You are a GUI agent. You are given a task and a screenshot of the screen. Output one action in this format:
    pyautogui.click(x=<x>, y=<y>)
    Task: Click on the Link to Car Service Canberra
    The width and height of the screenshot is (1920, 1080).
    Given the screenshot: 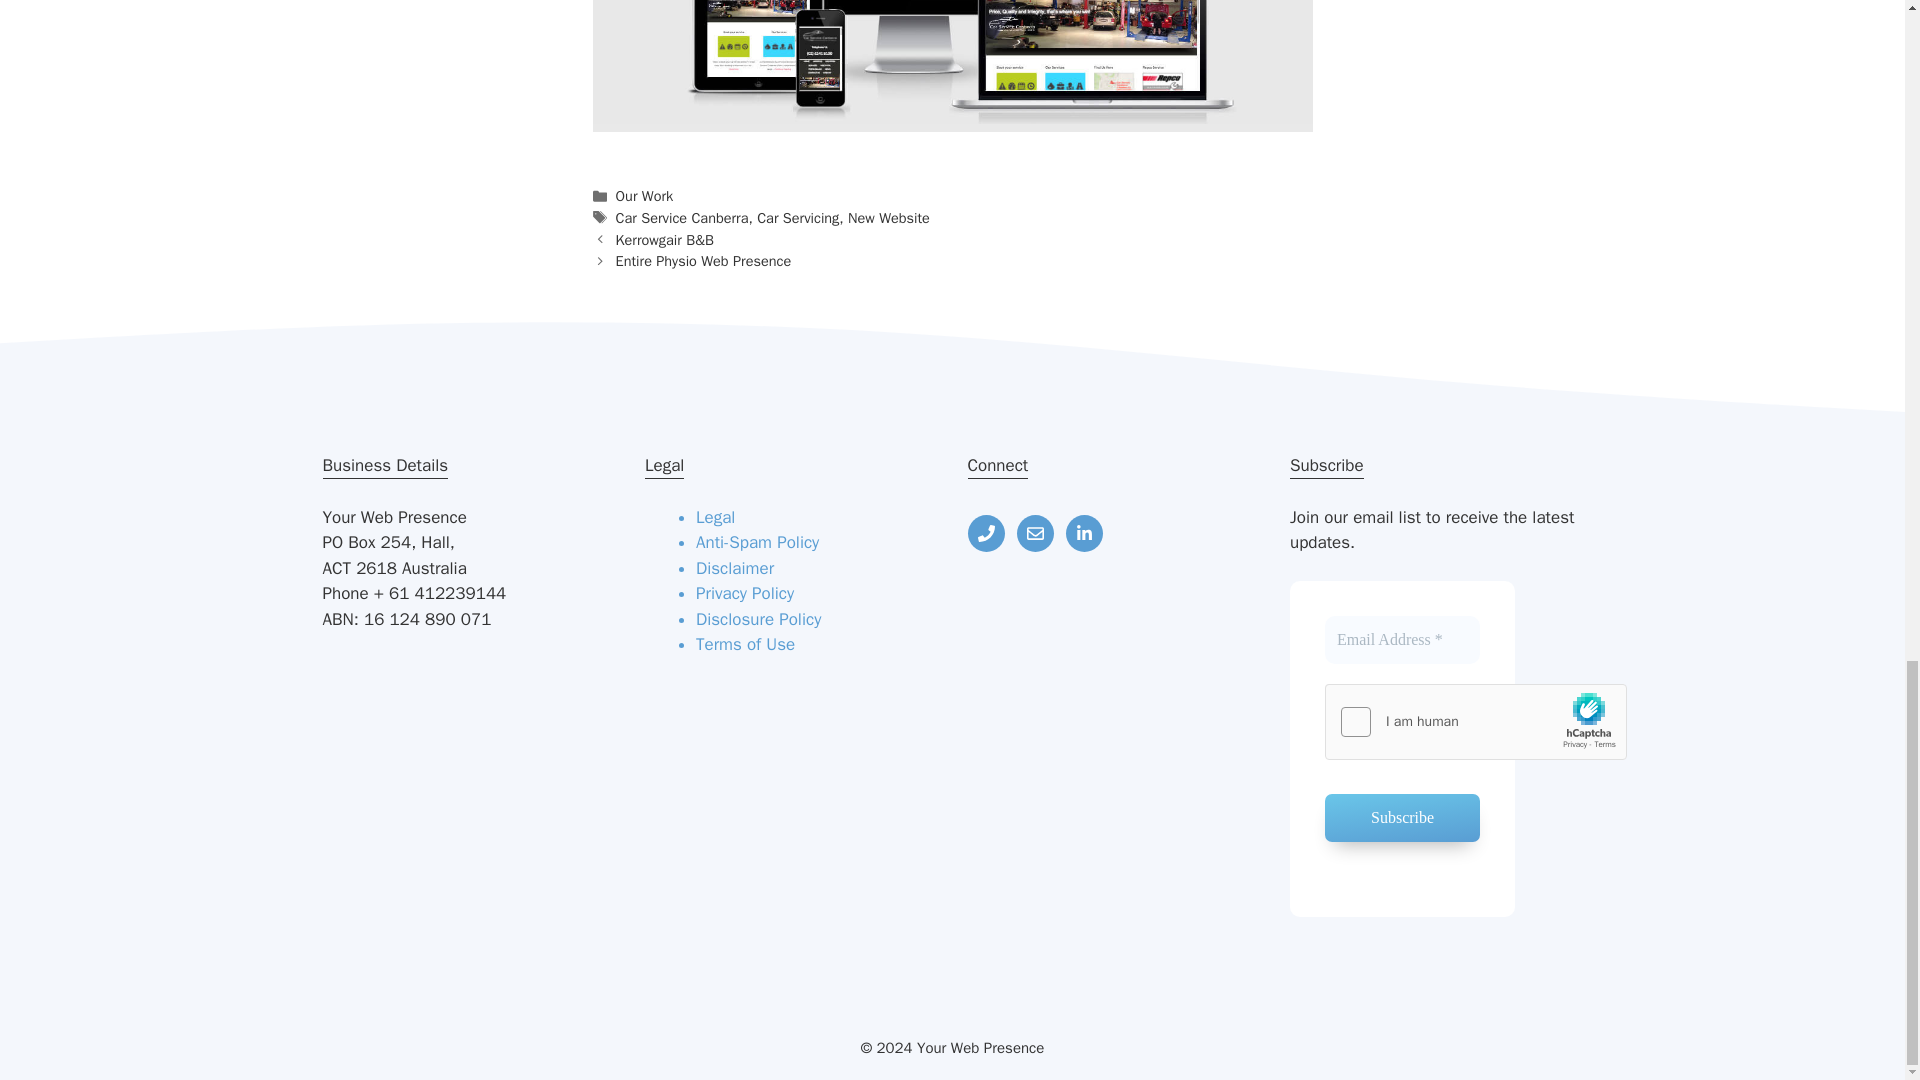 What is the action you would take?
    pyautogui.click(x=951, y=118)
    